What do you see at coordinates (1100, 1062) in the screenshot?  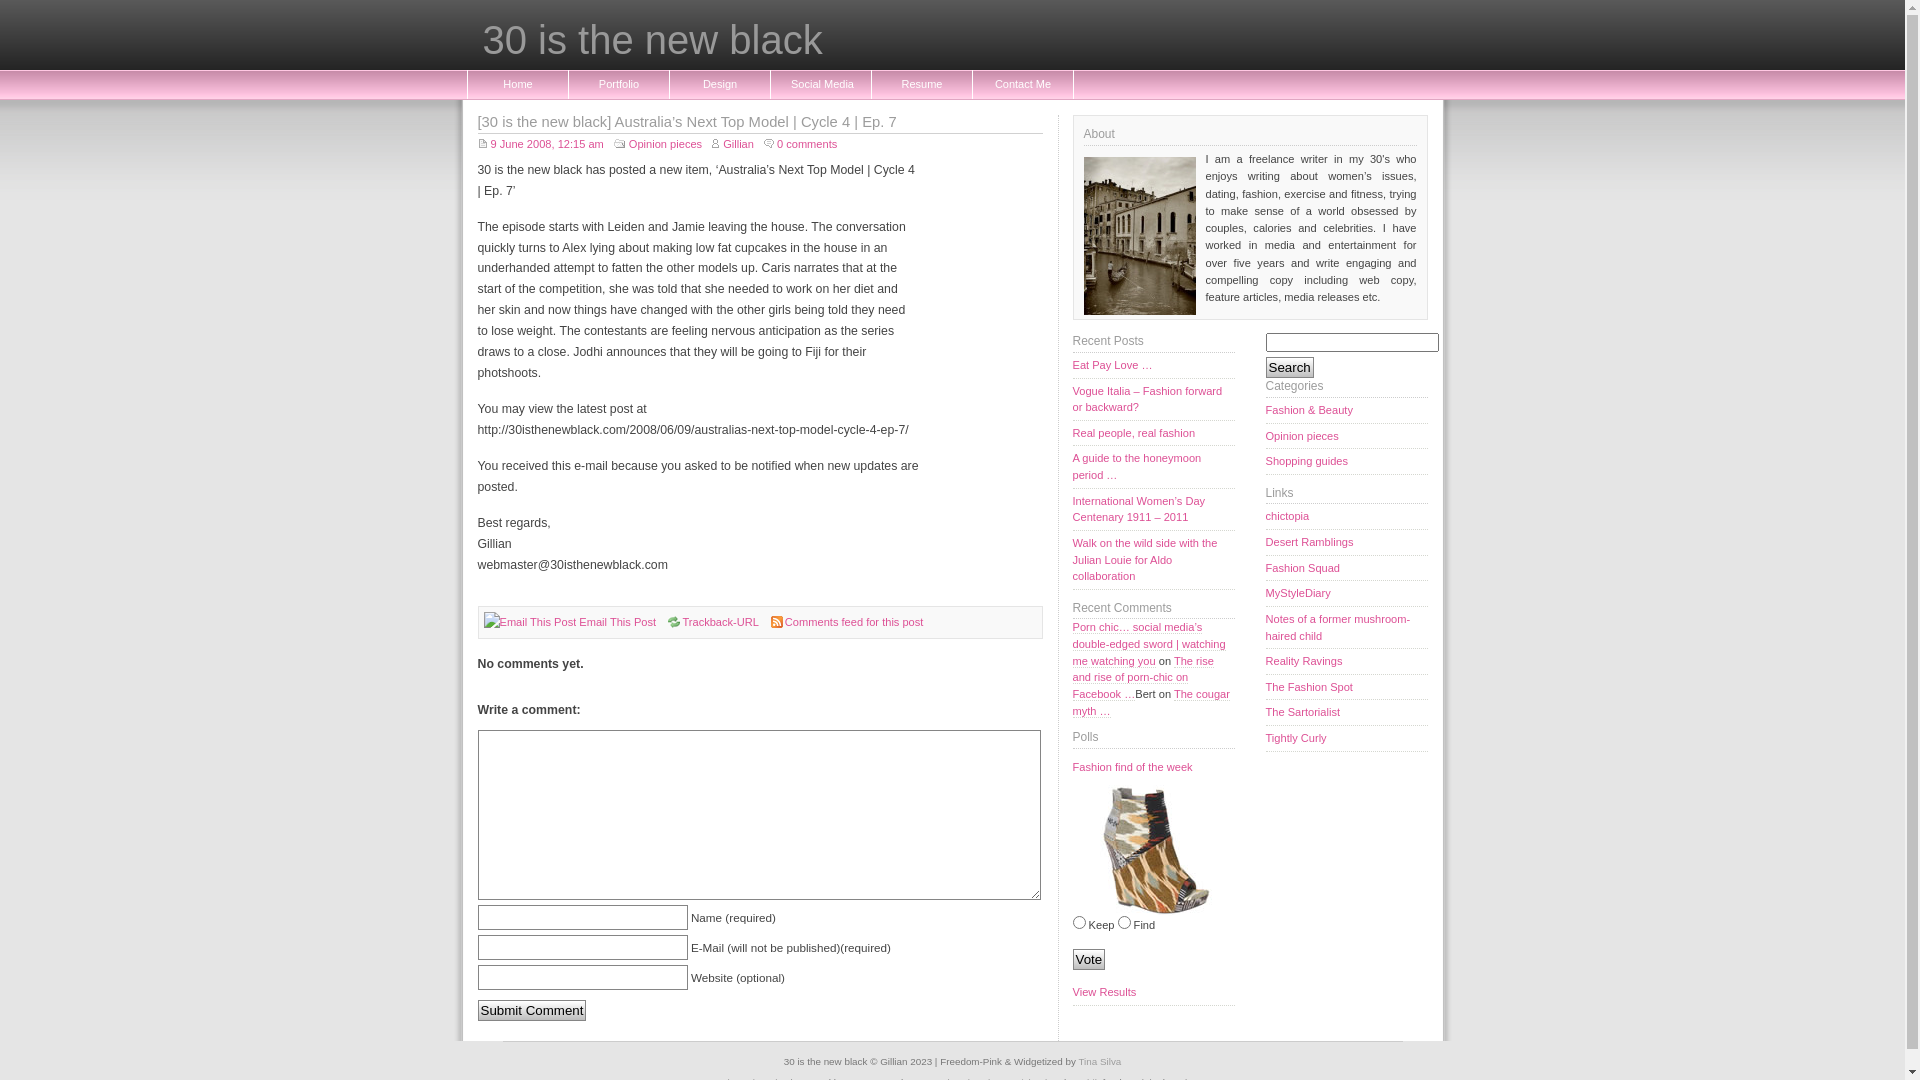 I see `Tina Silva` at bounding box center [1100, 1062].